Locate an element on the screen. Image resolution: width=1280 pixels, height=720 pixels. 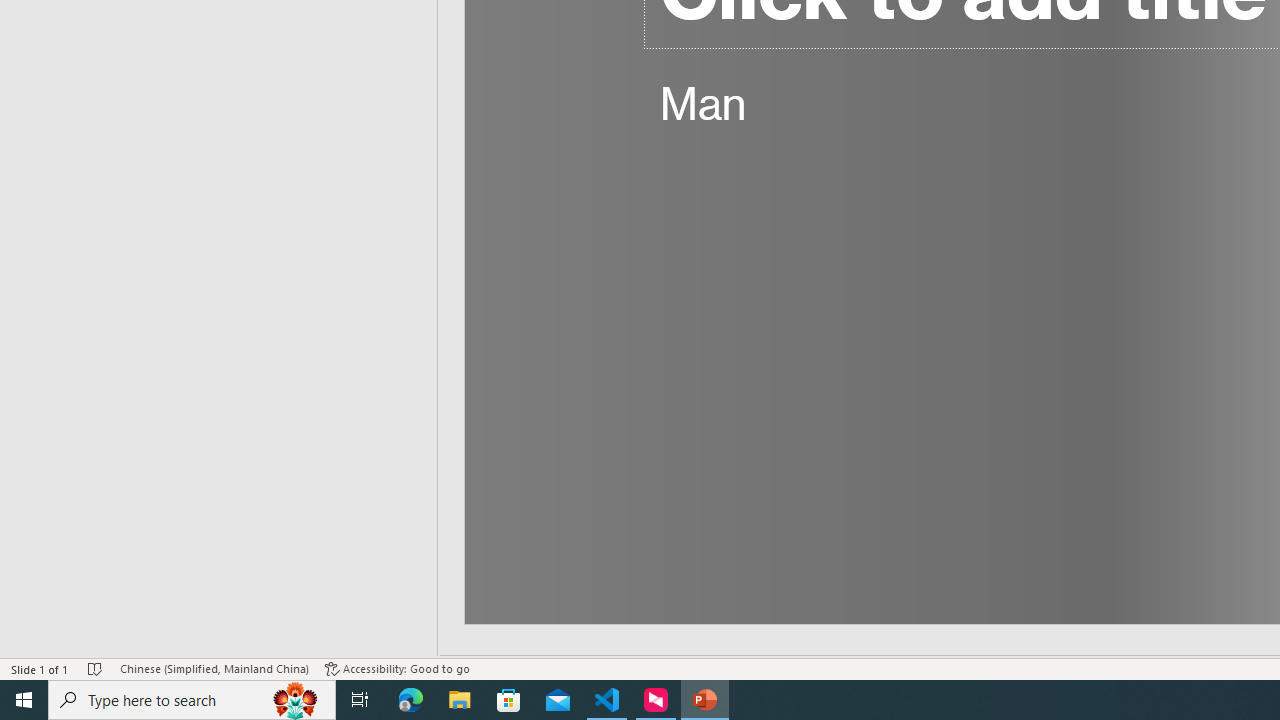
Accessibility Checker Accessibility: Good to go is located at coordinates (397, 668).